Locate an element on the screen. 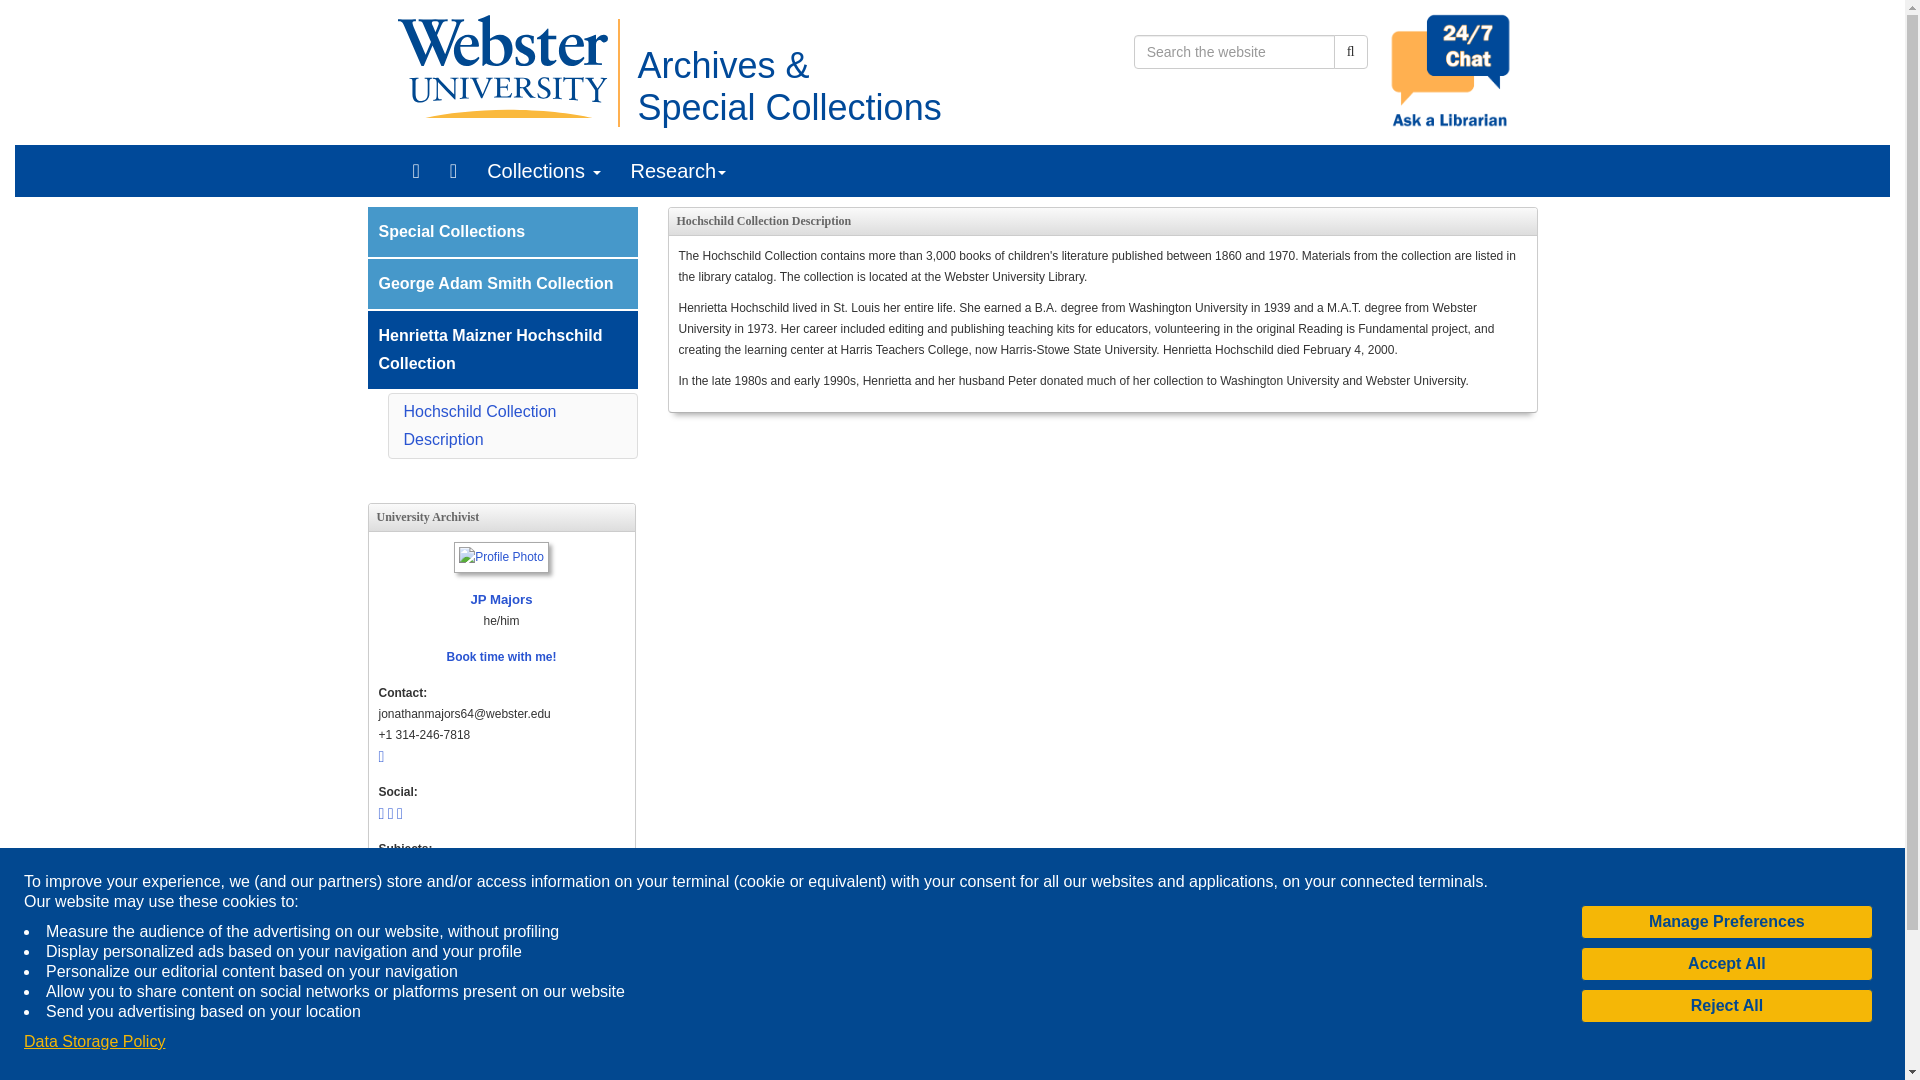 The height and width of the screenshot is (1080, 1920). Henrietta Maizner Hochschild Collection is located at coordinates (502, 350).